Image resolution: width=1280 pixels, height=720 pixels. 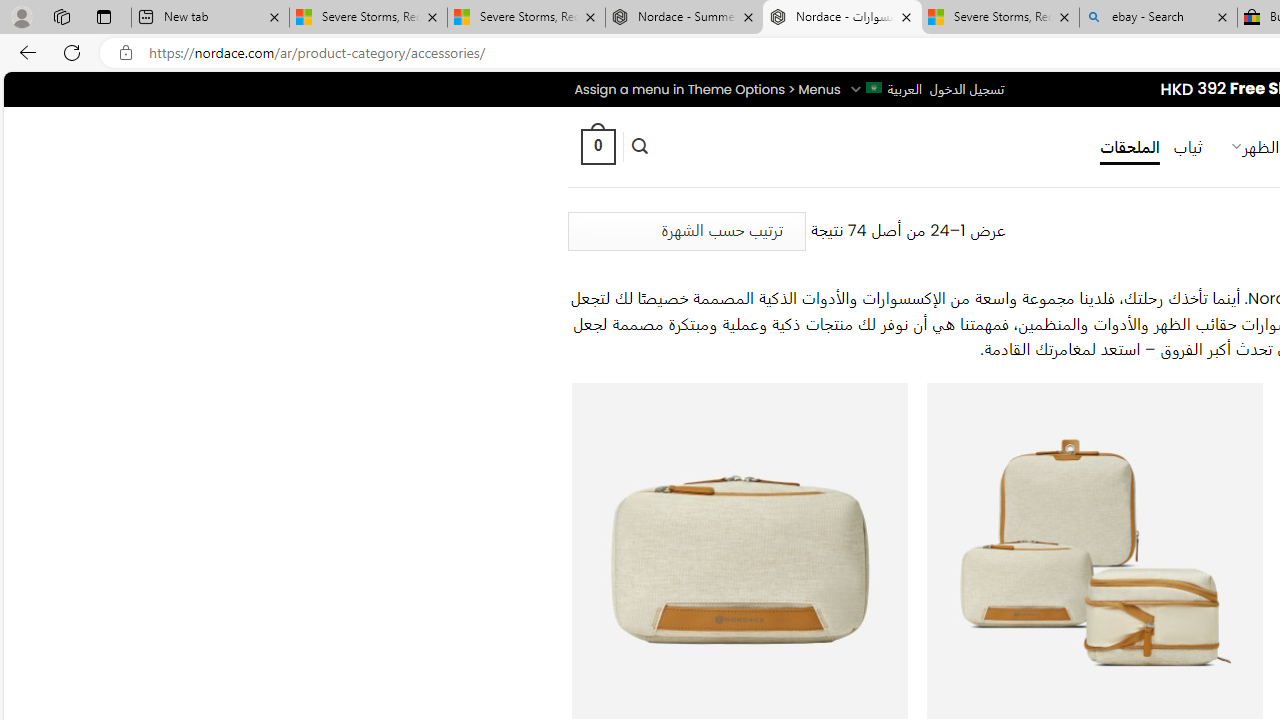 I want to click on Assign a menu in Theme Options > Menus, so click(x=706, y=89).